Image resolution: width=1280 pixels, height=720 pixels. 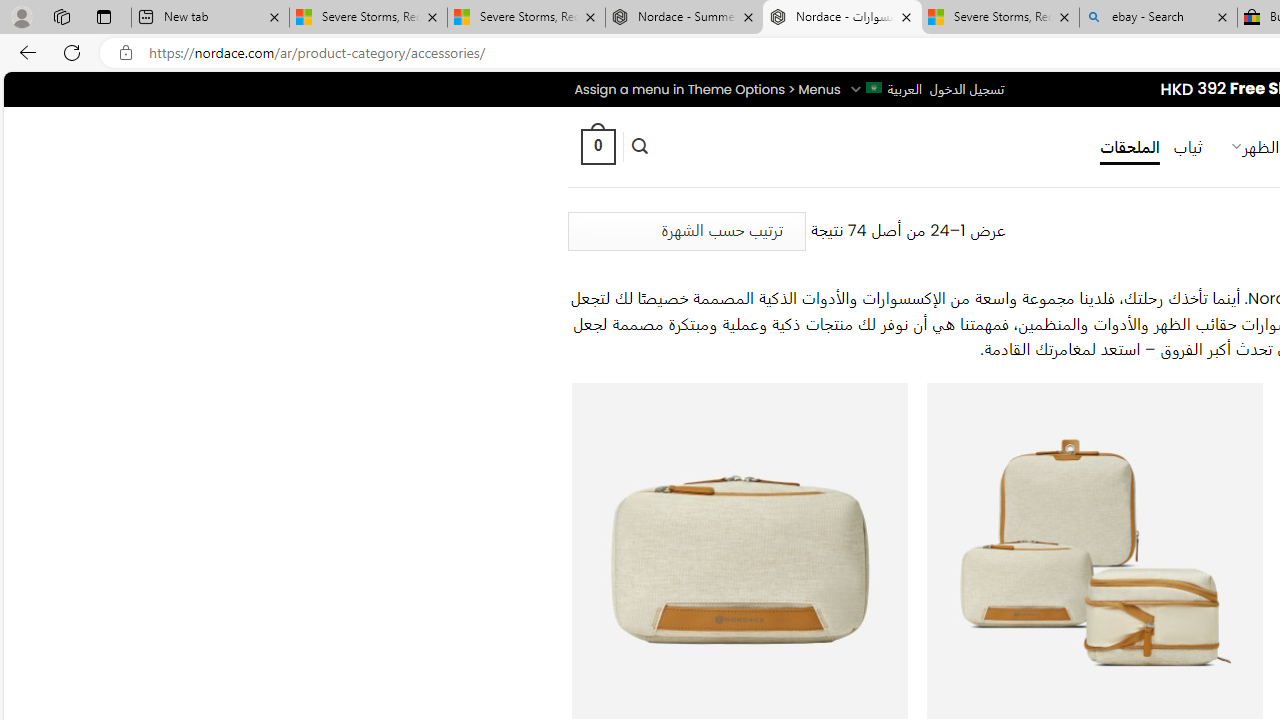 I want to click on Assign a menu in Theme Options > Menus, so click(x=706, y=89).